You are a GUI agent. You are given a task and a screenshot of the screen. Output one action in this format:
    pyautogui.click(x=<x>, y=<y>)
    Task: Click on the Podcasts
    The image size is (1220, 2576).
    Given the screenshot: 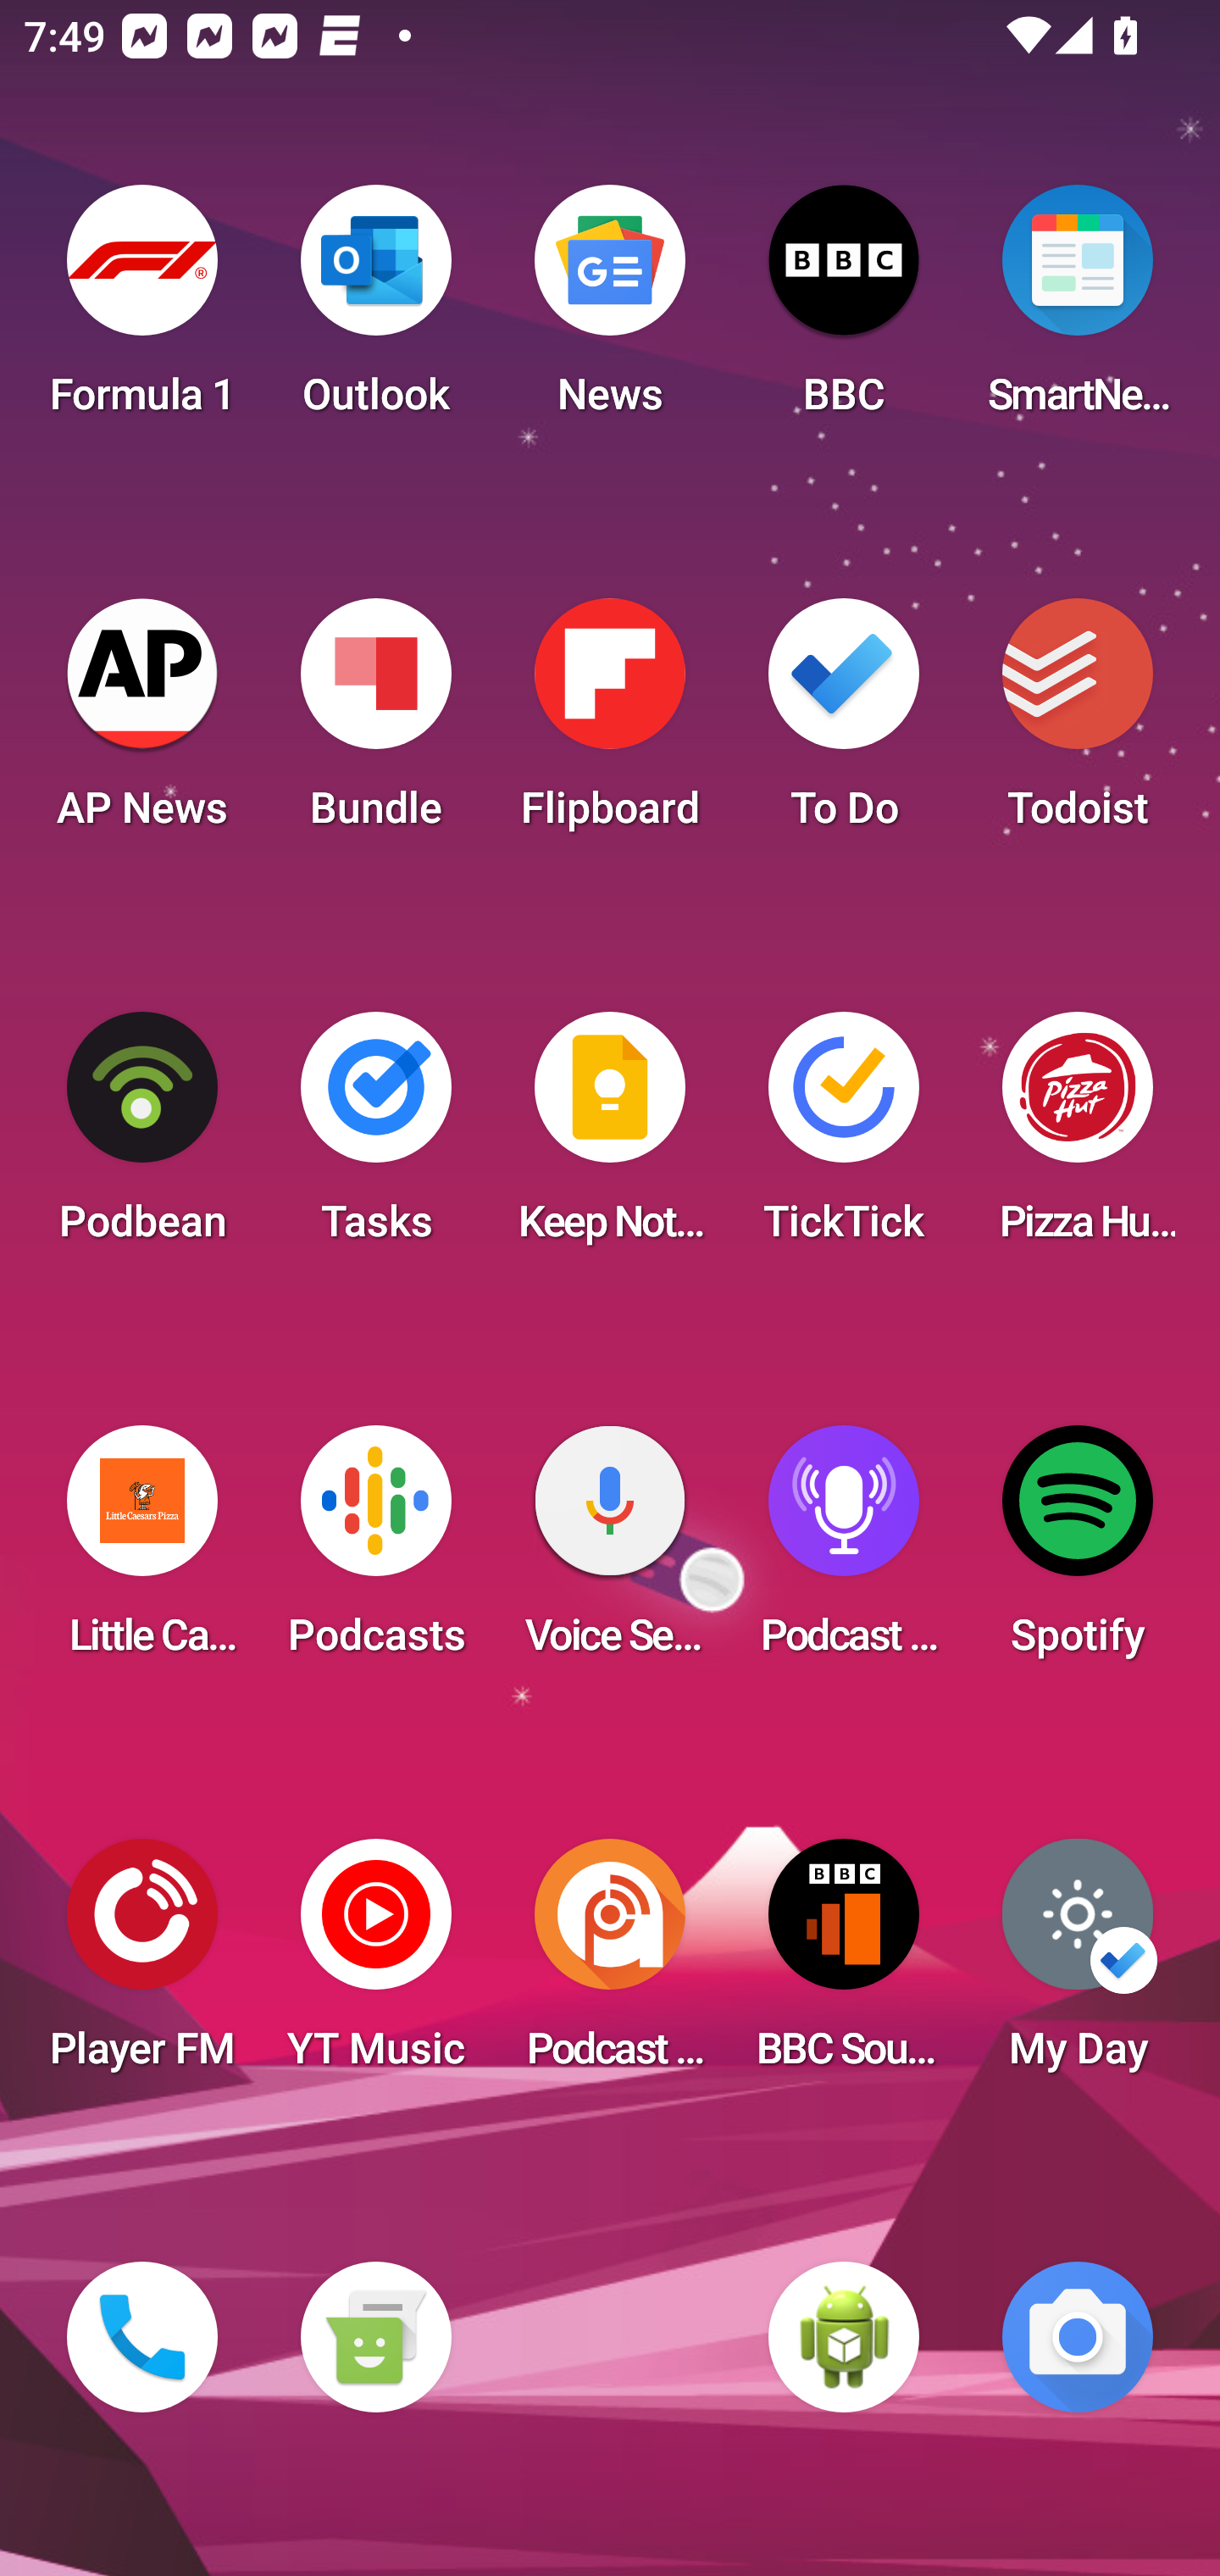 What is the action you would take?
    pyautogui.click(x=375, y=1551)
    